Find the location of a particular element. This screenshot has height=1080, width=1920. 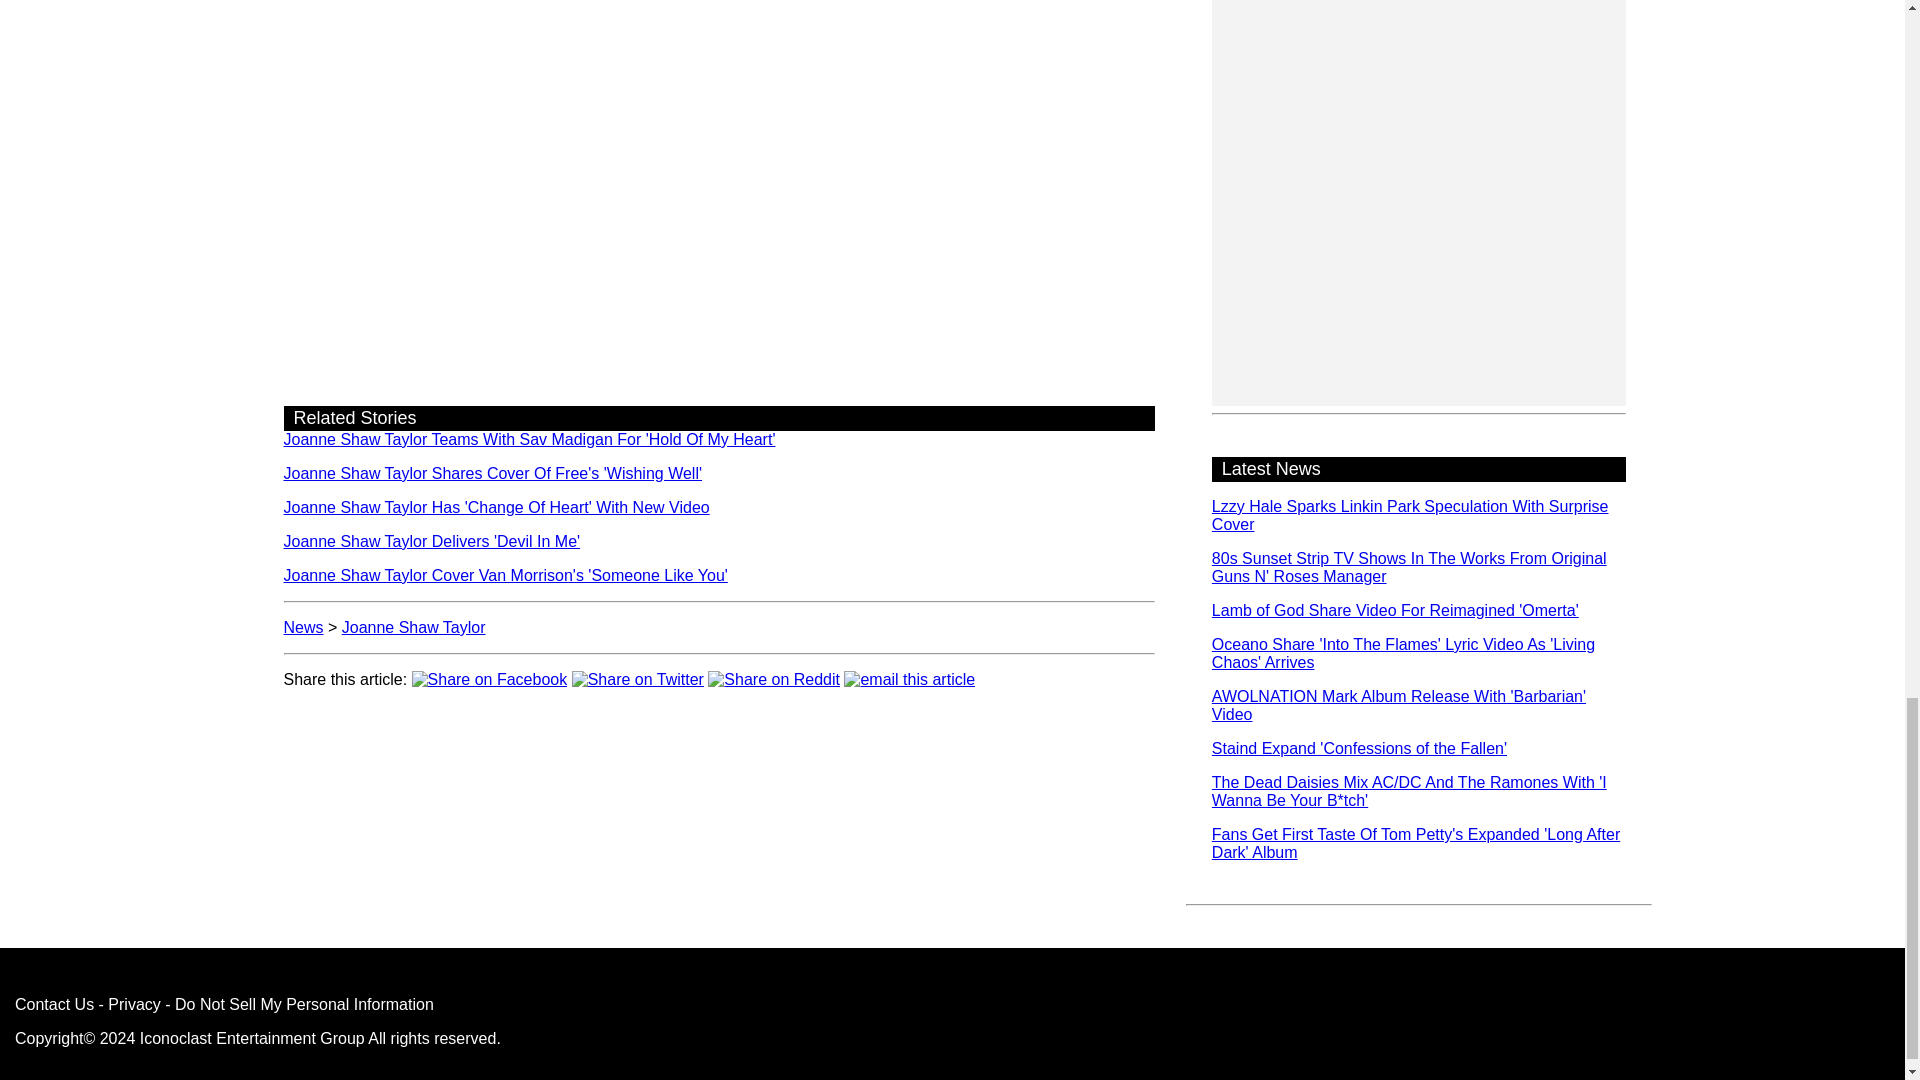

News is located at coordinates (304, 627).